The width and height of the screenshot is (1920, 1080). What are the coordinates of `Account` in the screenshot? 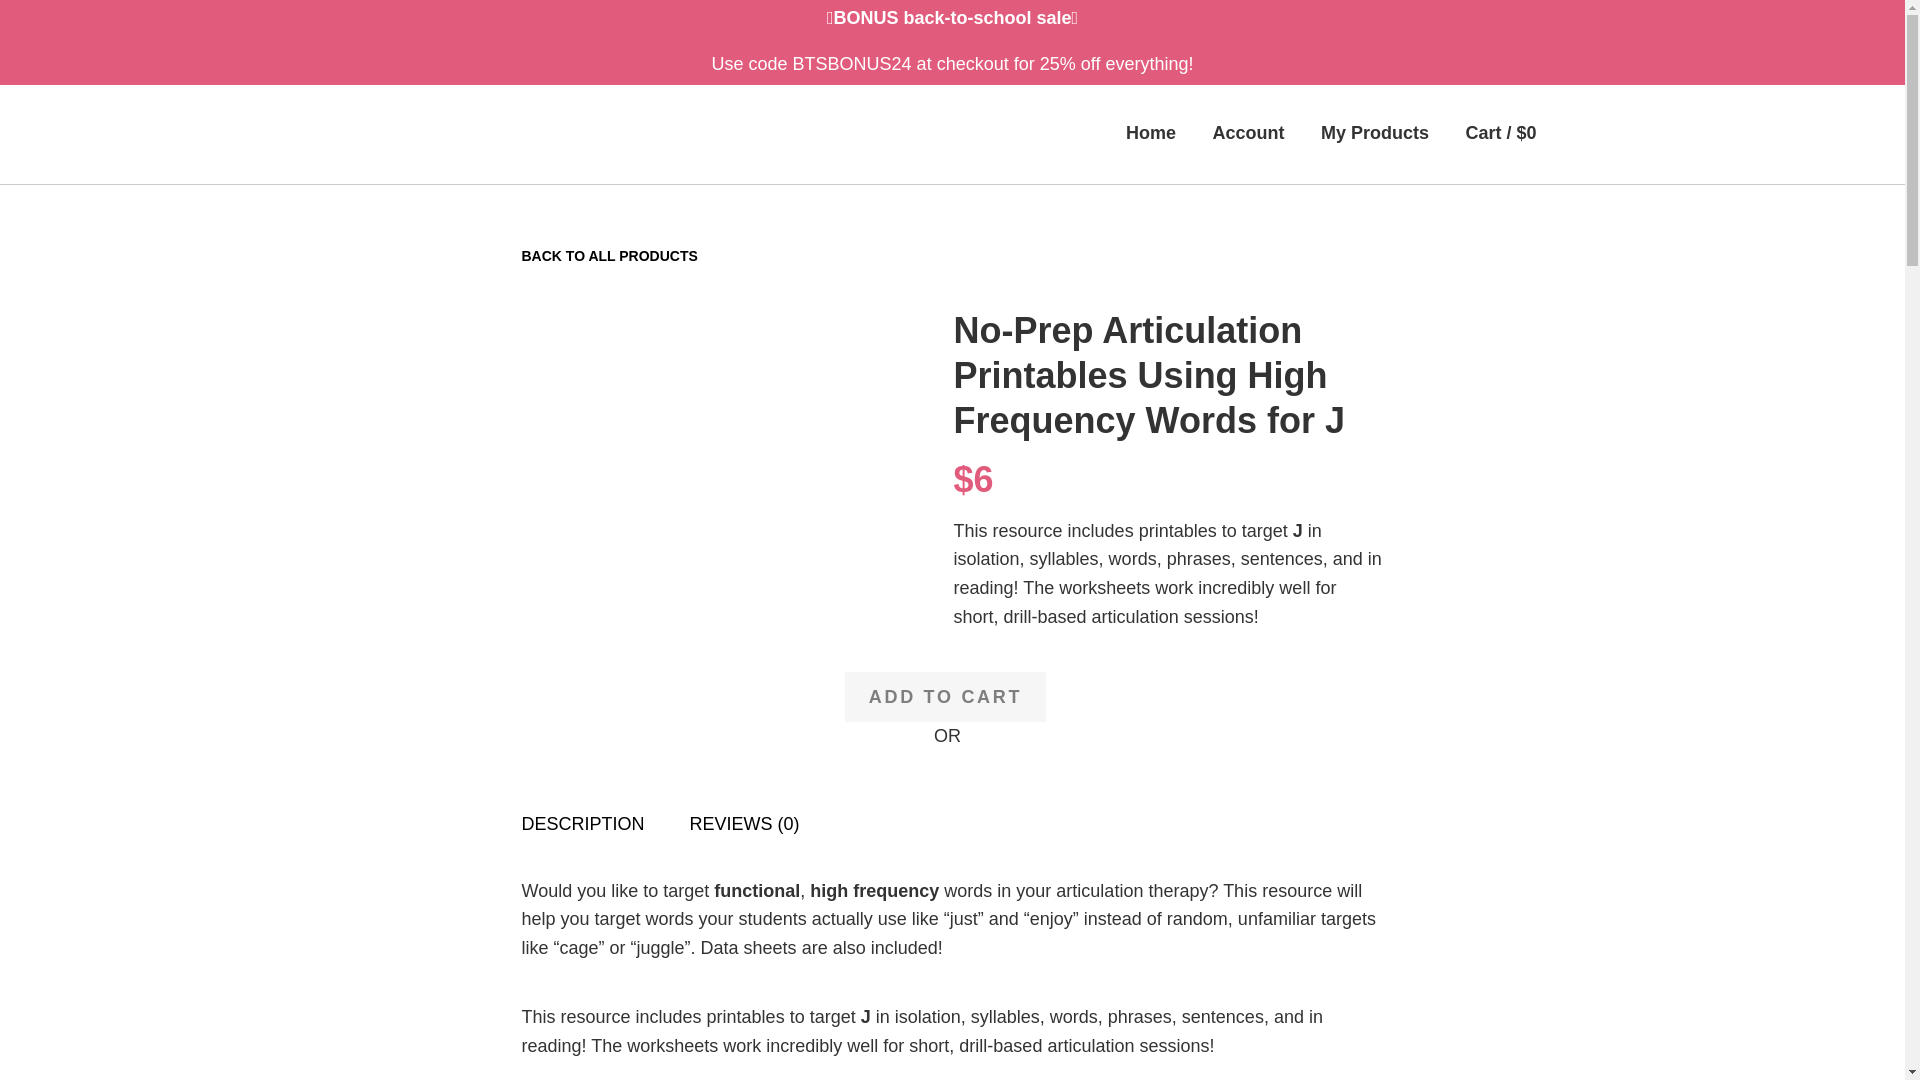 It's located at (1248, 132).